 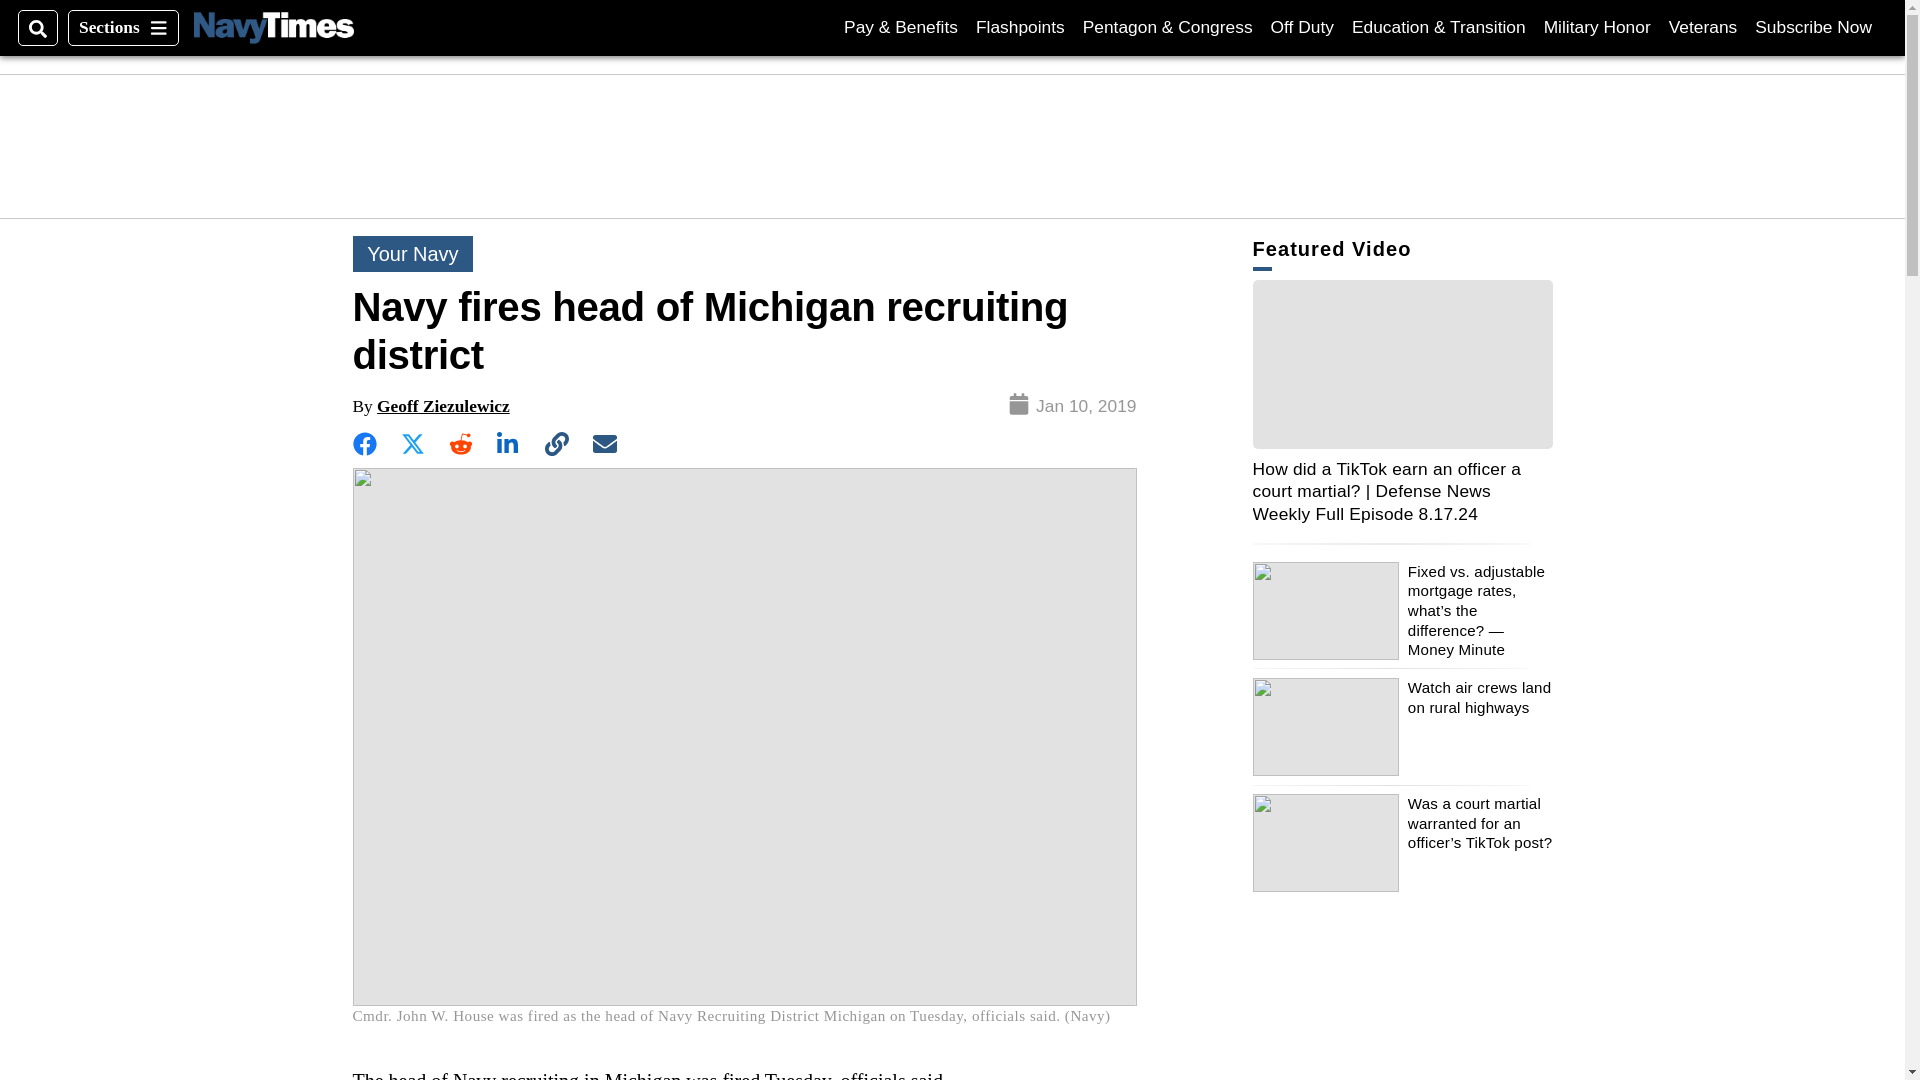 I want to click on Sections, so click(x=122, y=28).